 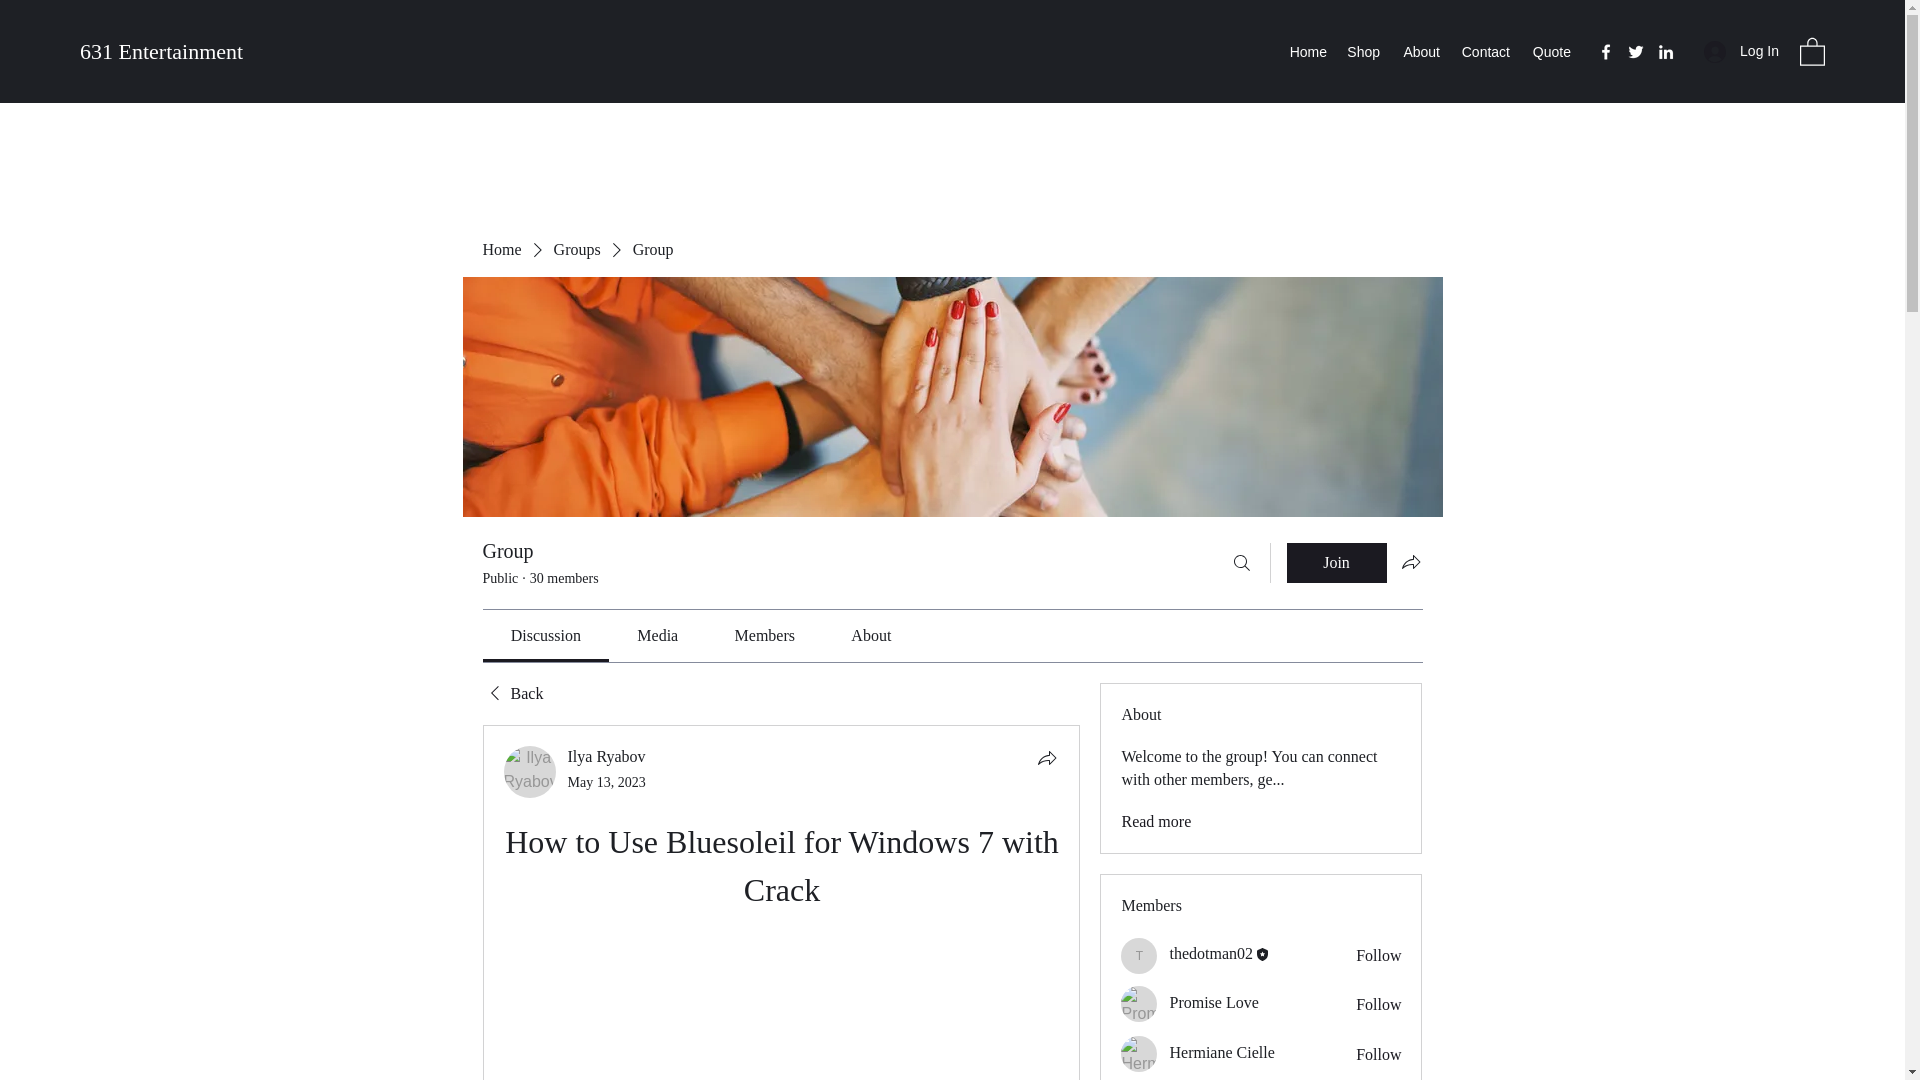 What do you see at coordinates (1420, 51) in the screenshot?
I see `About` at bounding box center [1420, 51].